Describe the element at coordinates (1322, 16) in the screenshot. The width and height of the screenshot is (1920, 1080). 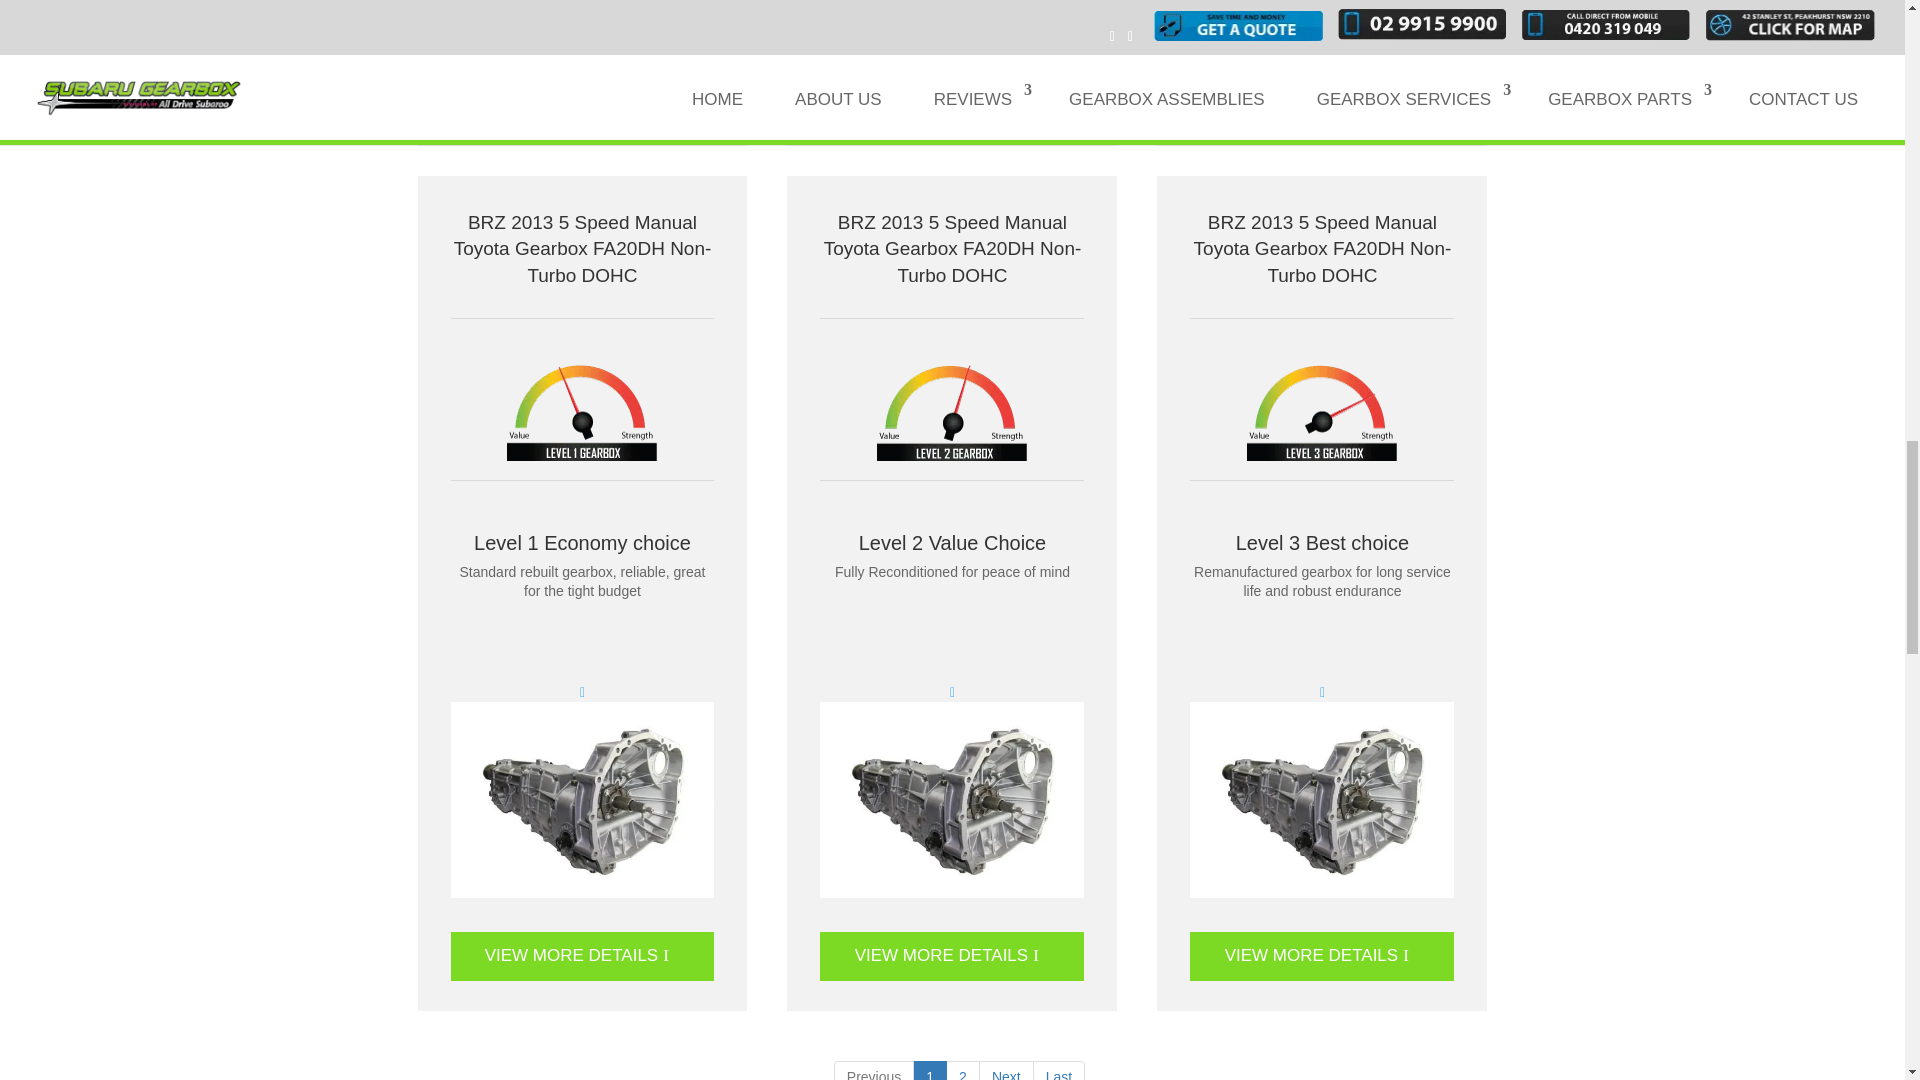
I see `4AT-5AT-GBX-finished-868` at that location.